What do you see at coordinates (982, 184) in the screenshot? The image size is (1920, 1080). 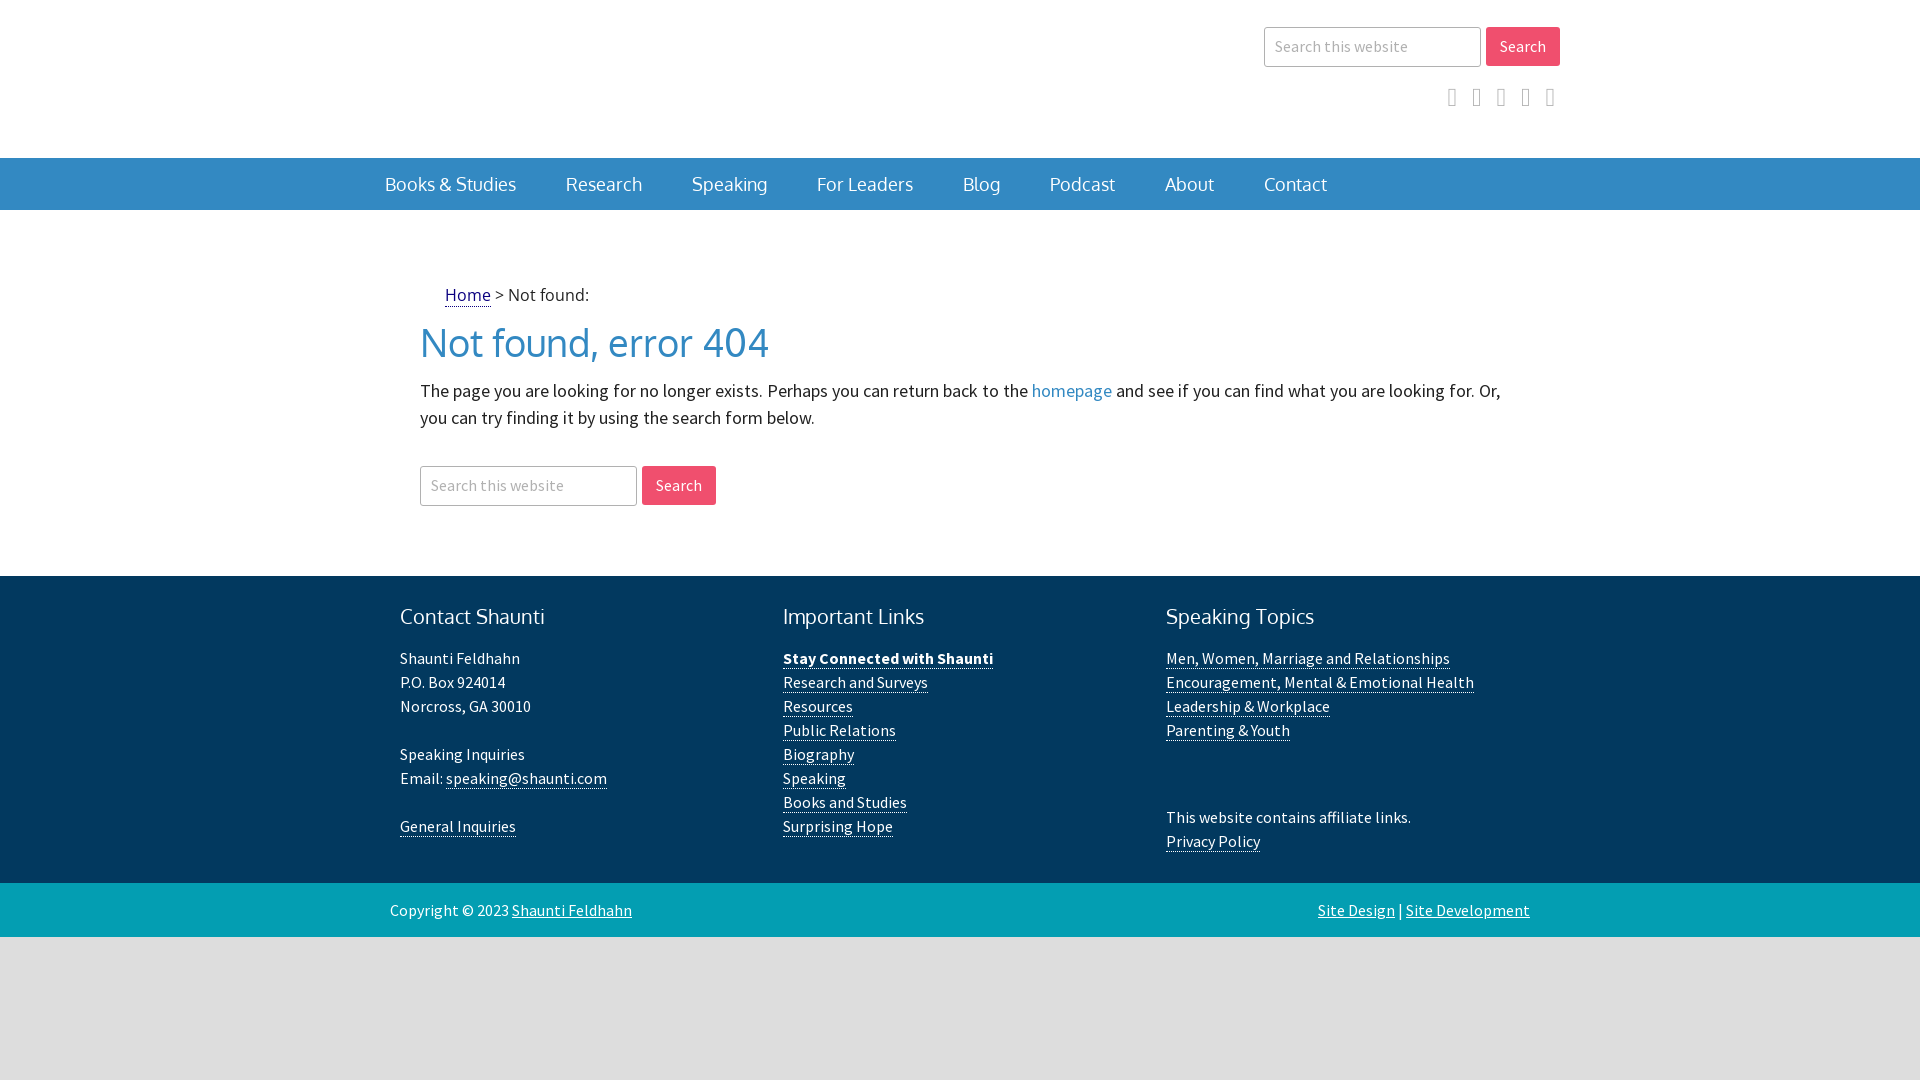 I see `Blog` at bounding box center [982, 184].